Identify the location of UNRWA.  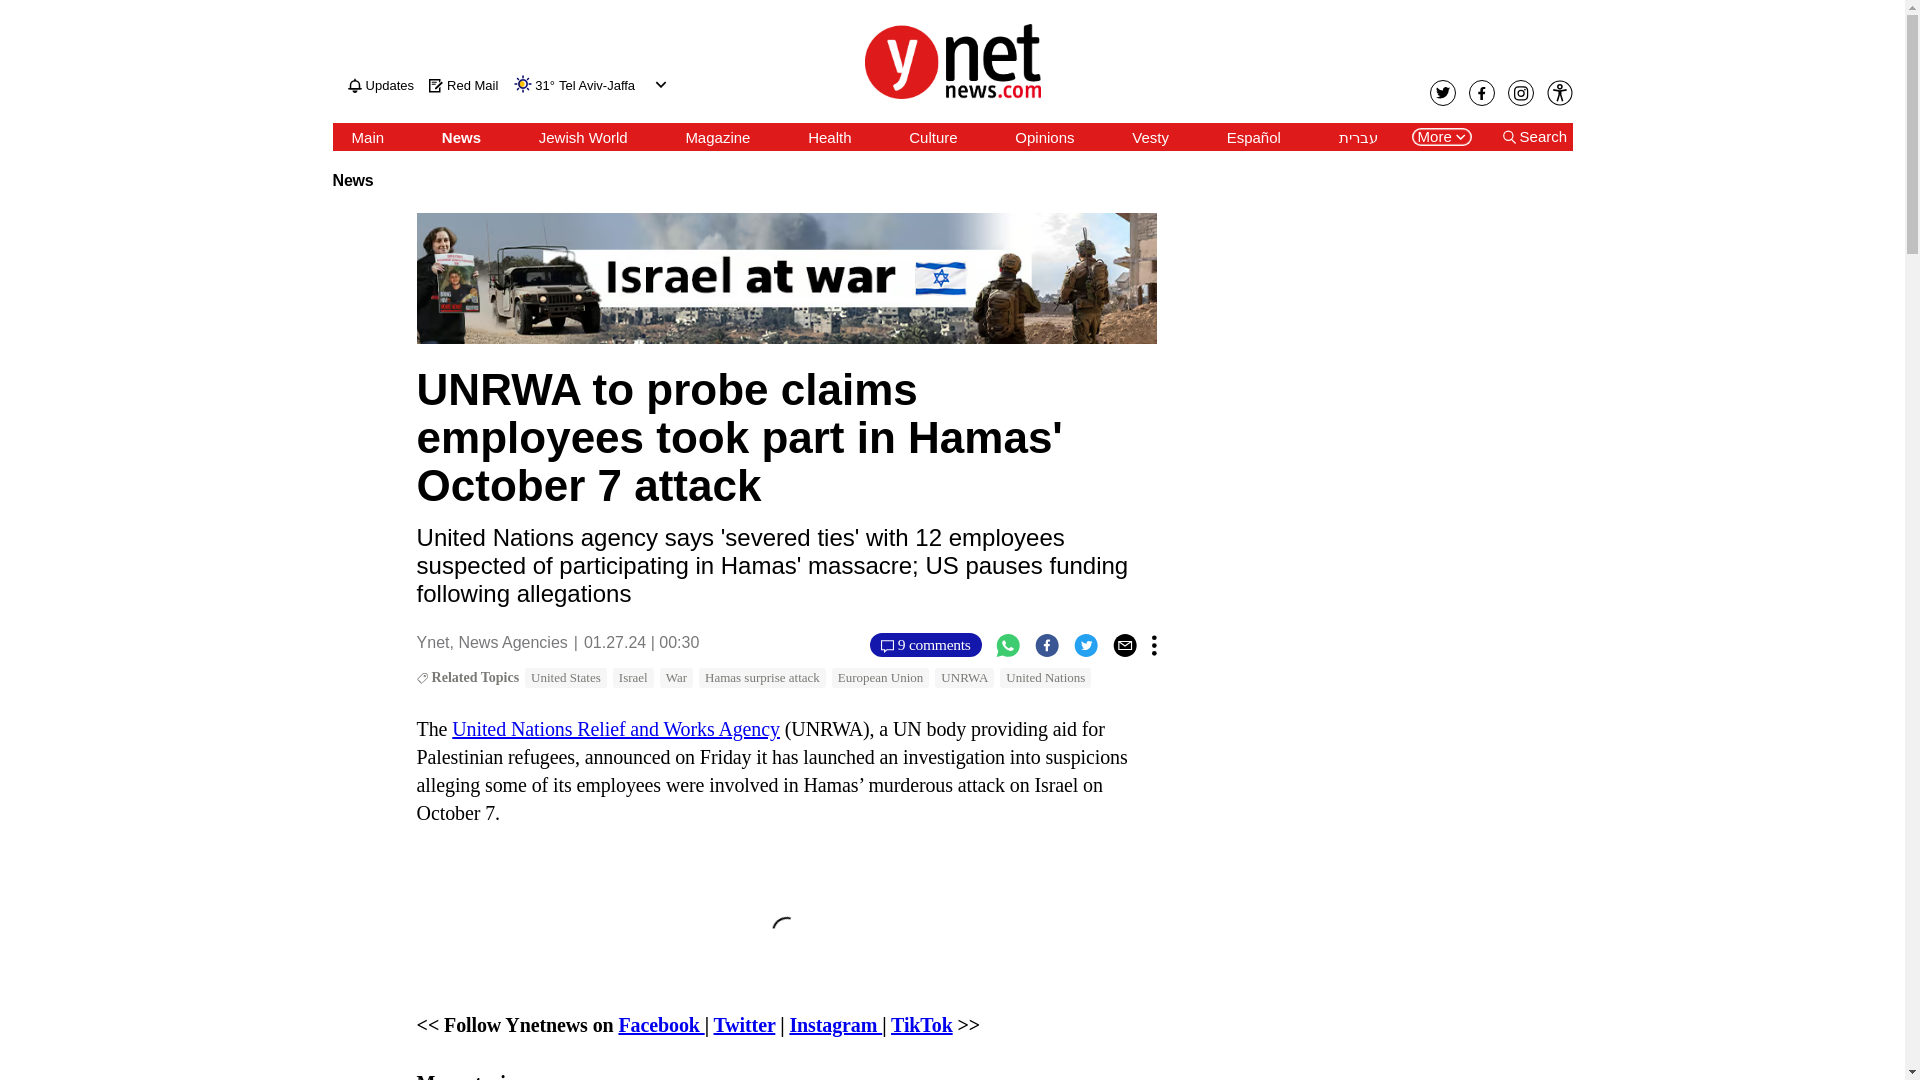
(964, 678).